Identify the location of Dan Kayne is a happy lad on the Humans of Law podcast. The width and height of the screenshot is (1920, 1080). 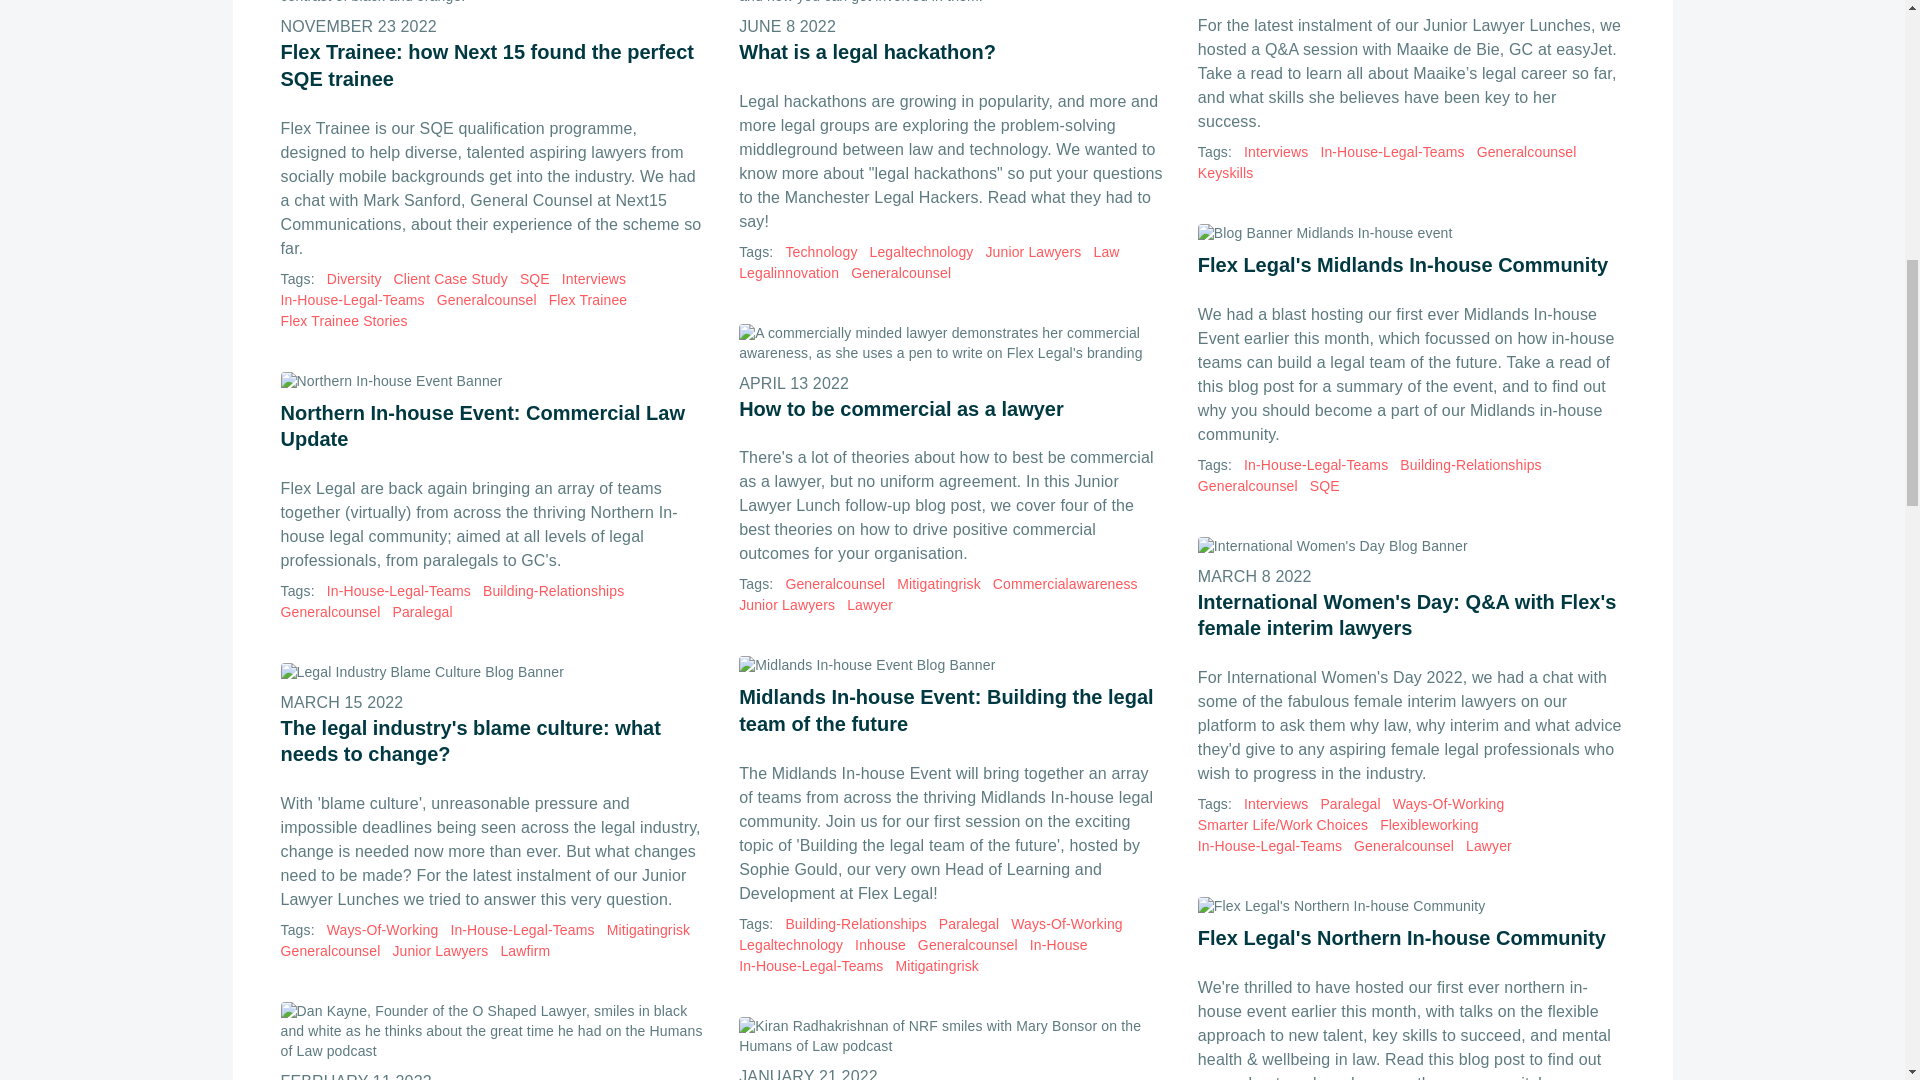
(493, 1032).